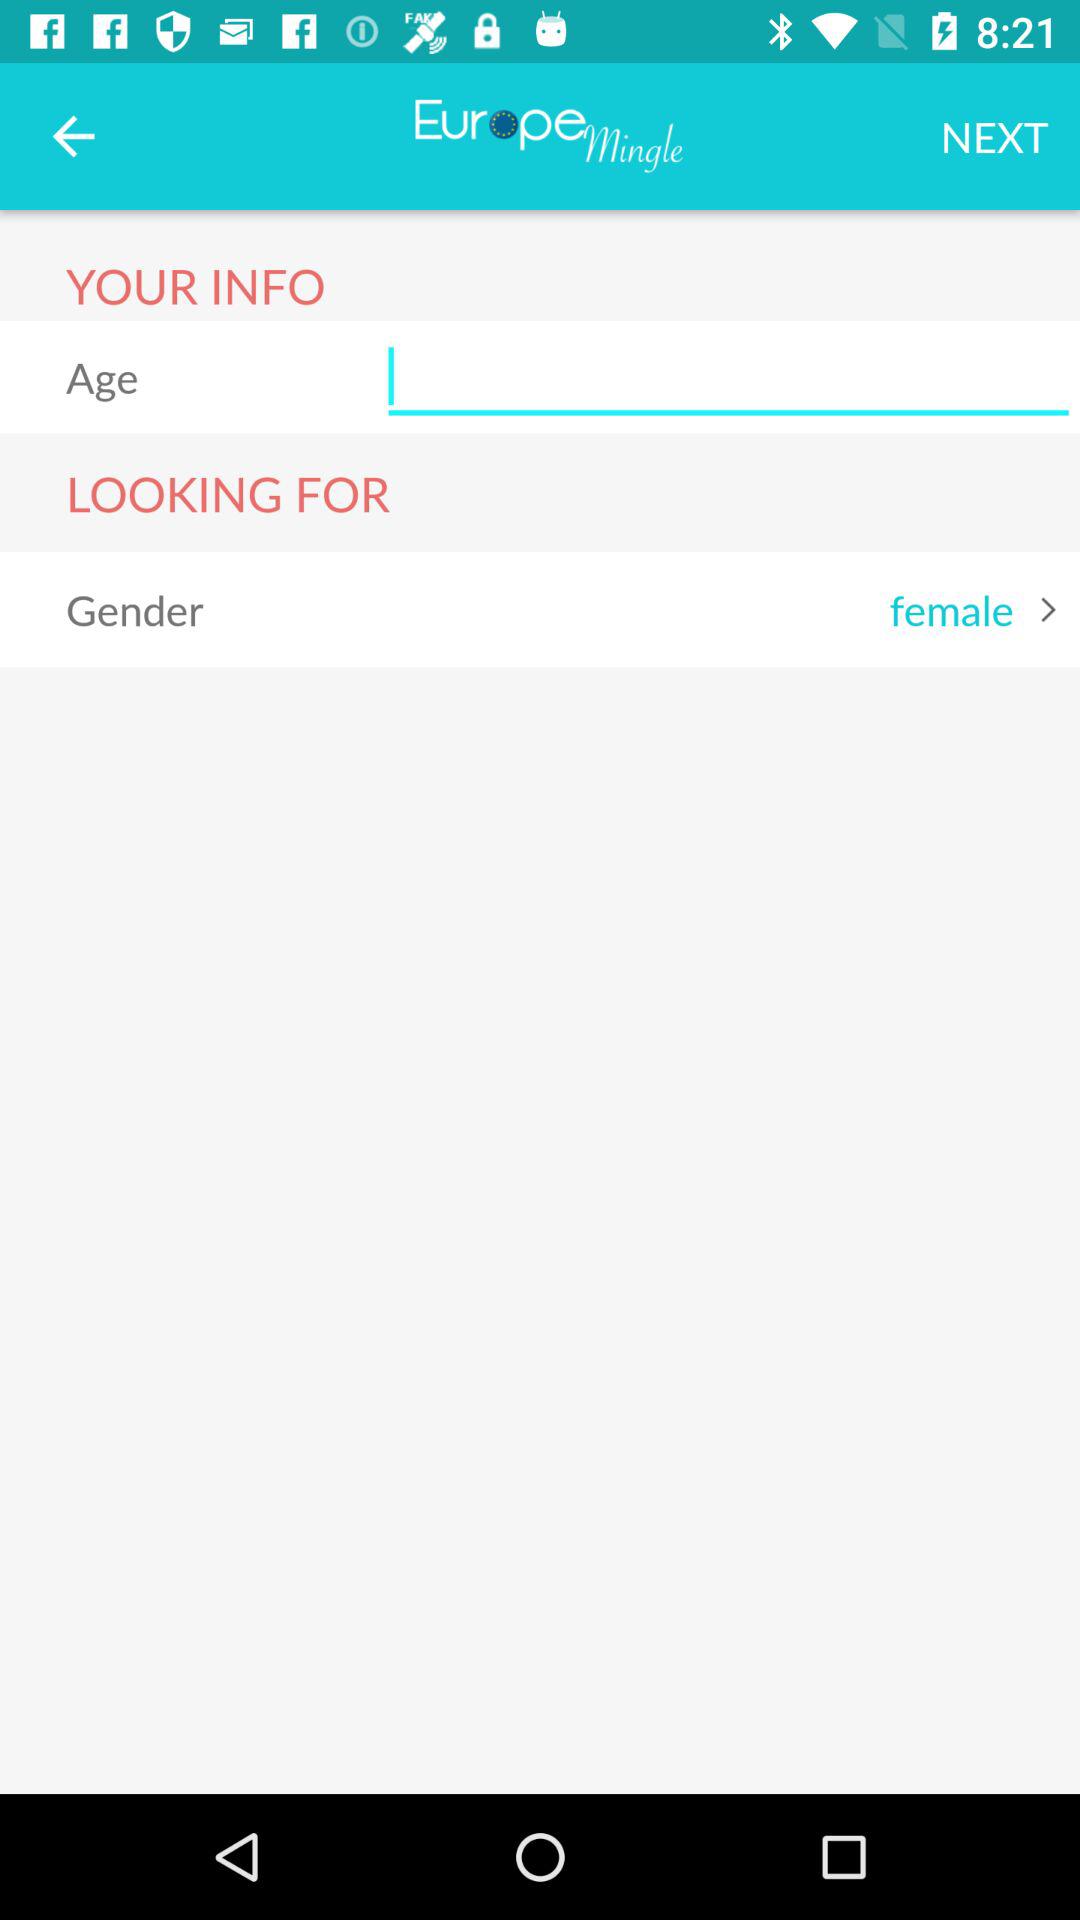 This screenshot has width=1080, height=1920. What do you see at coordinates (728, 376) in the screenshot?
I see `select icon below the next` at bounding box center [728, 376].